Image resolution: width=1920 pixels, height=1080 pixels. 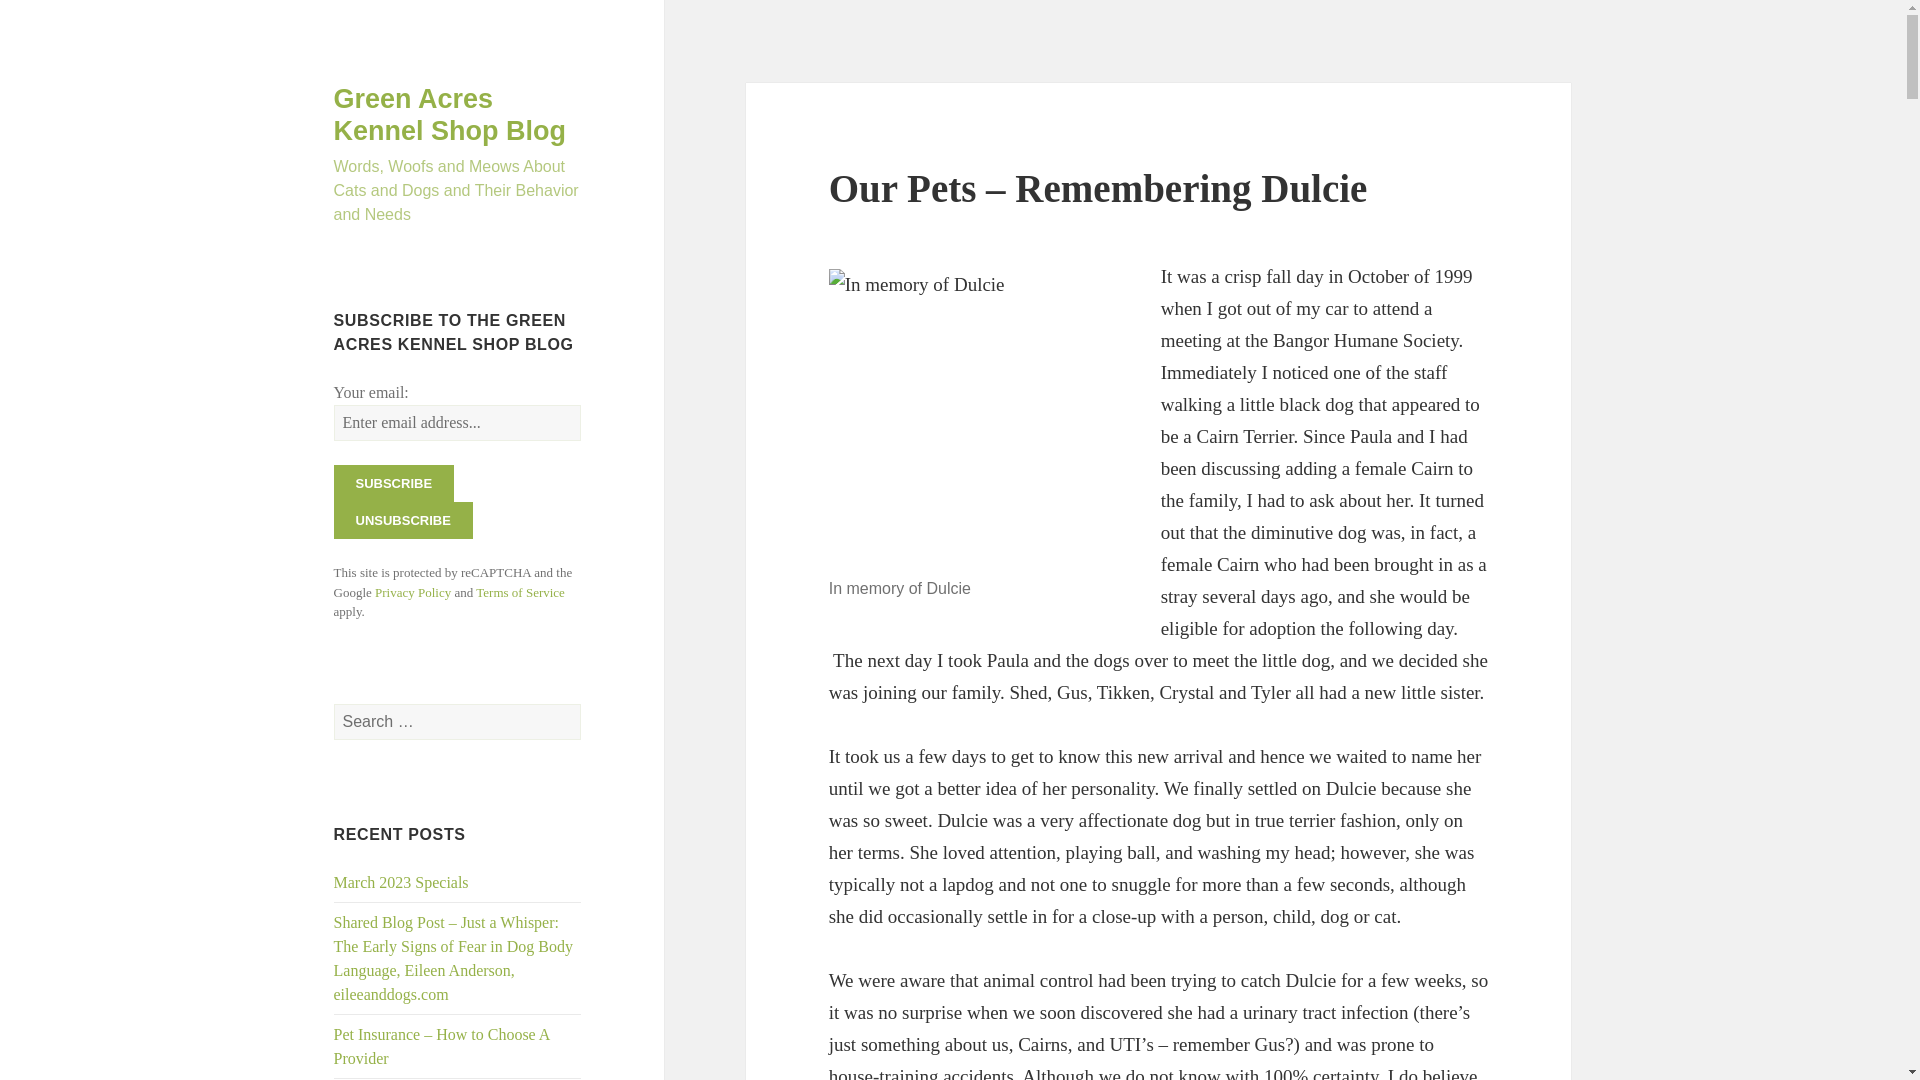 What do you see at coordinates (412, 592) in the screenshot?
I see `Privacy Policy` at bounding box center [412, 592].